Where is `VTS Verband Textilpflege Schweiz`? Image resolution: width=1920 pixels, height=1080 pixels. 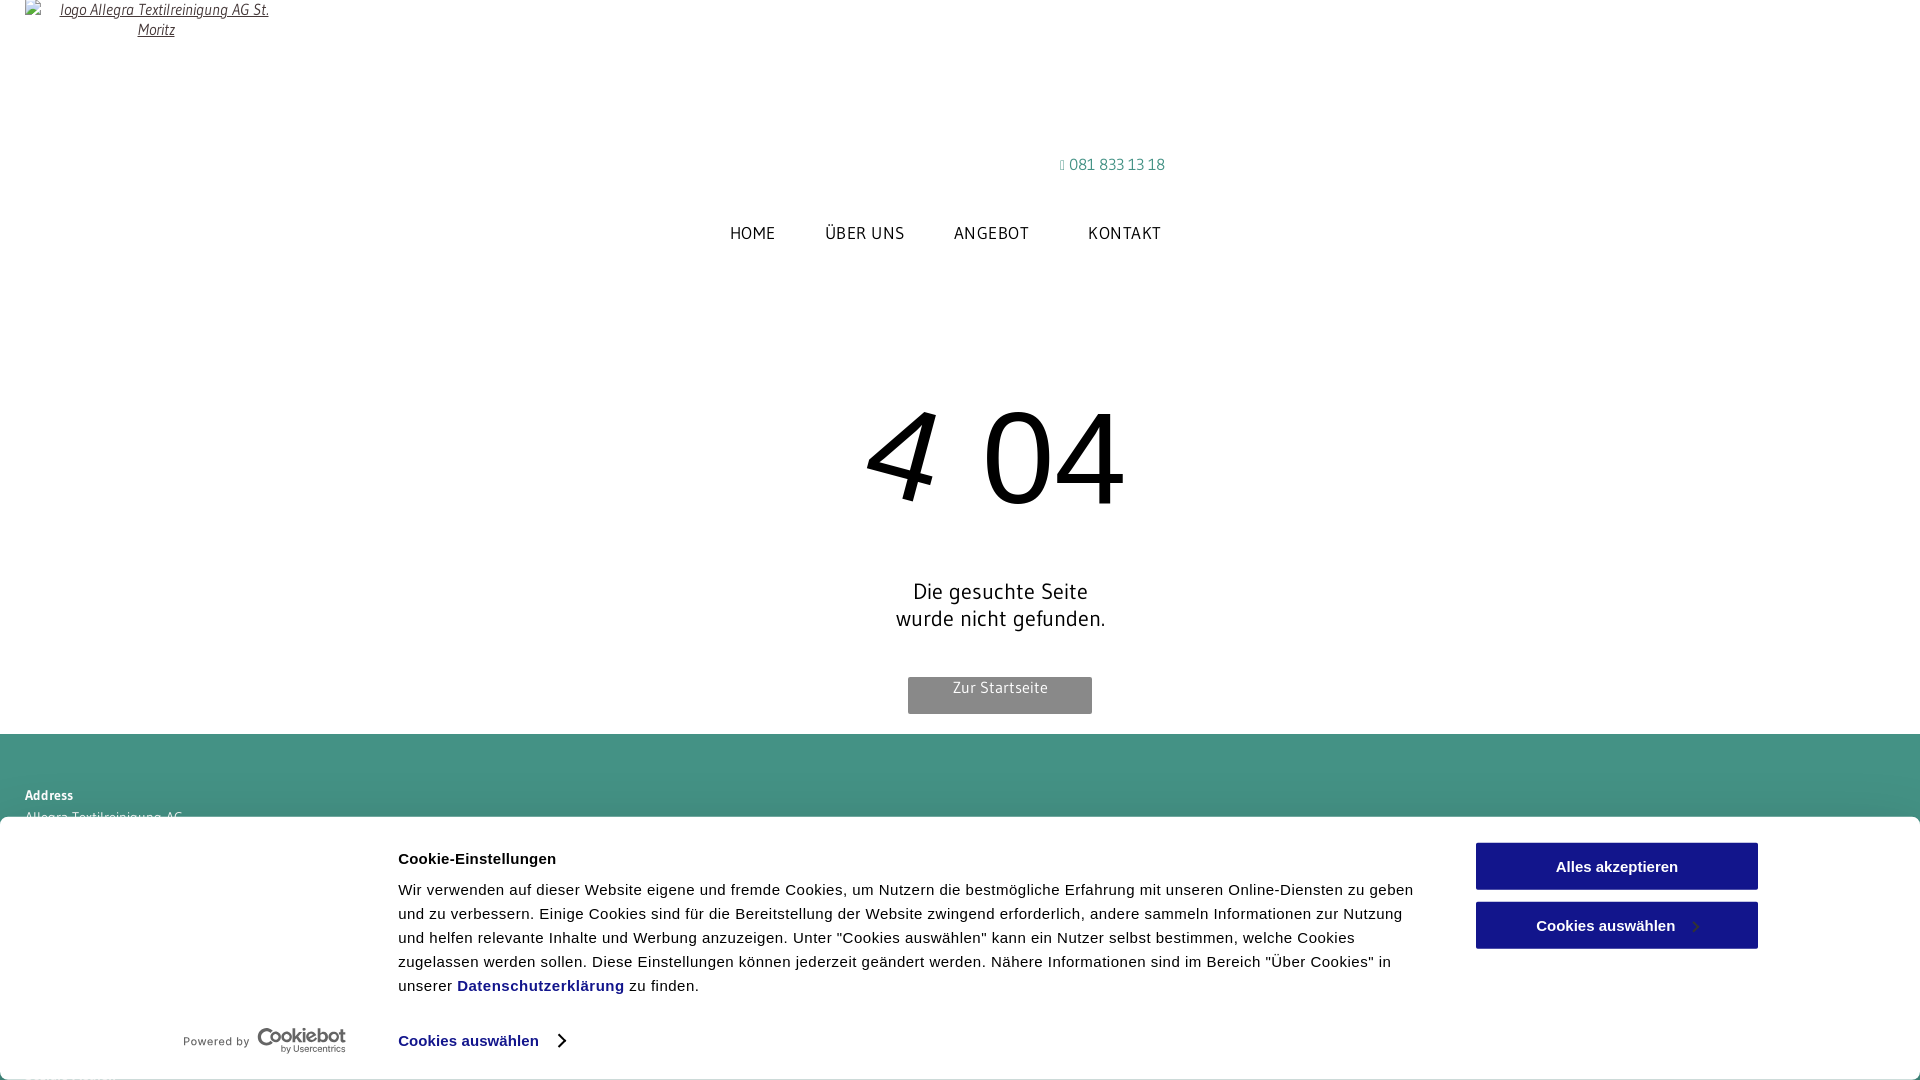 VTS Verband Textilpflege Schweiz is located at coordinates (127, 985).